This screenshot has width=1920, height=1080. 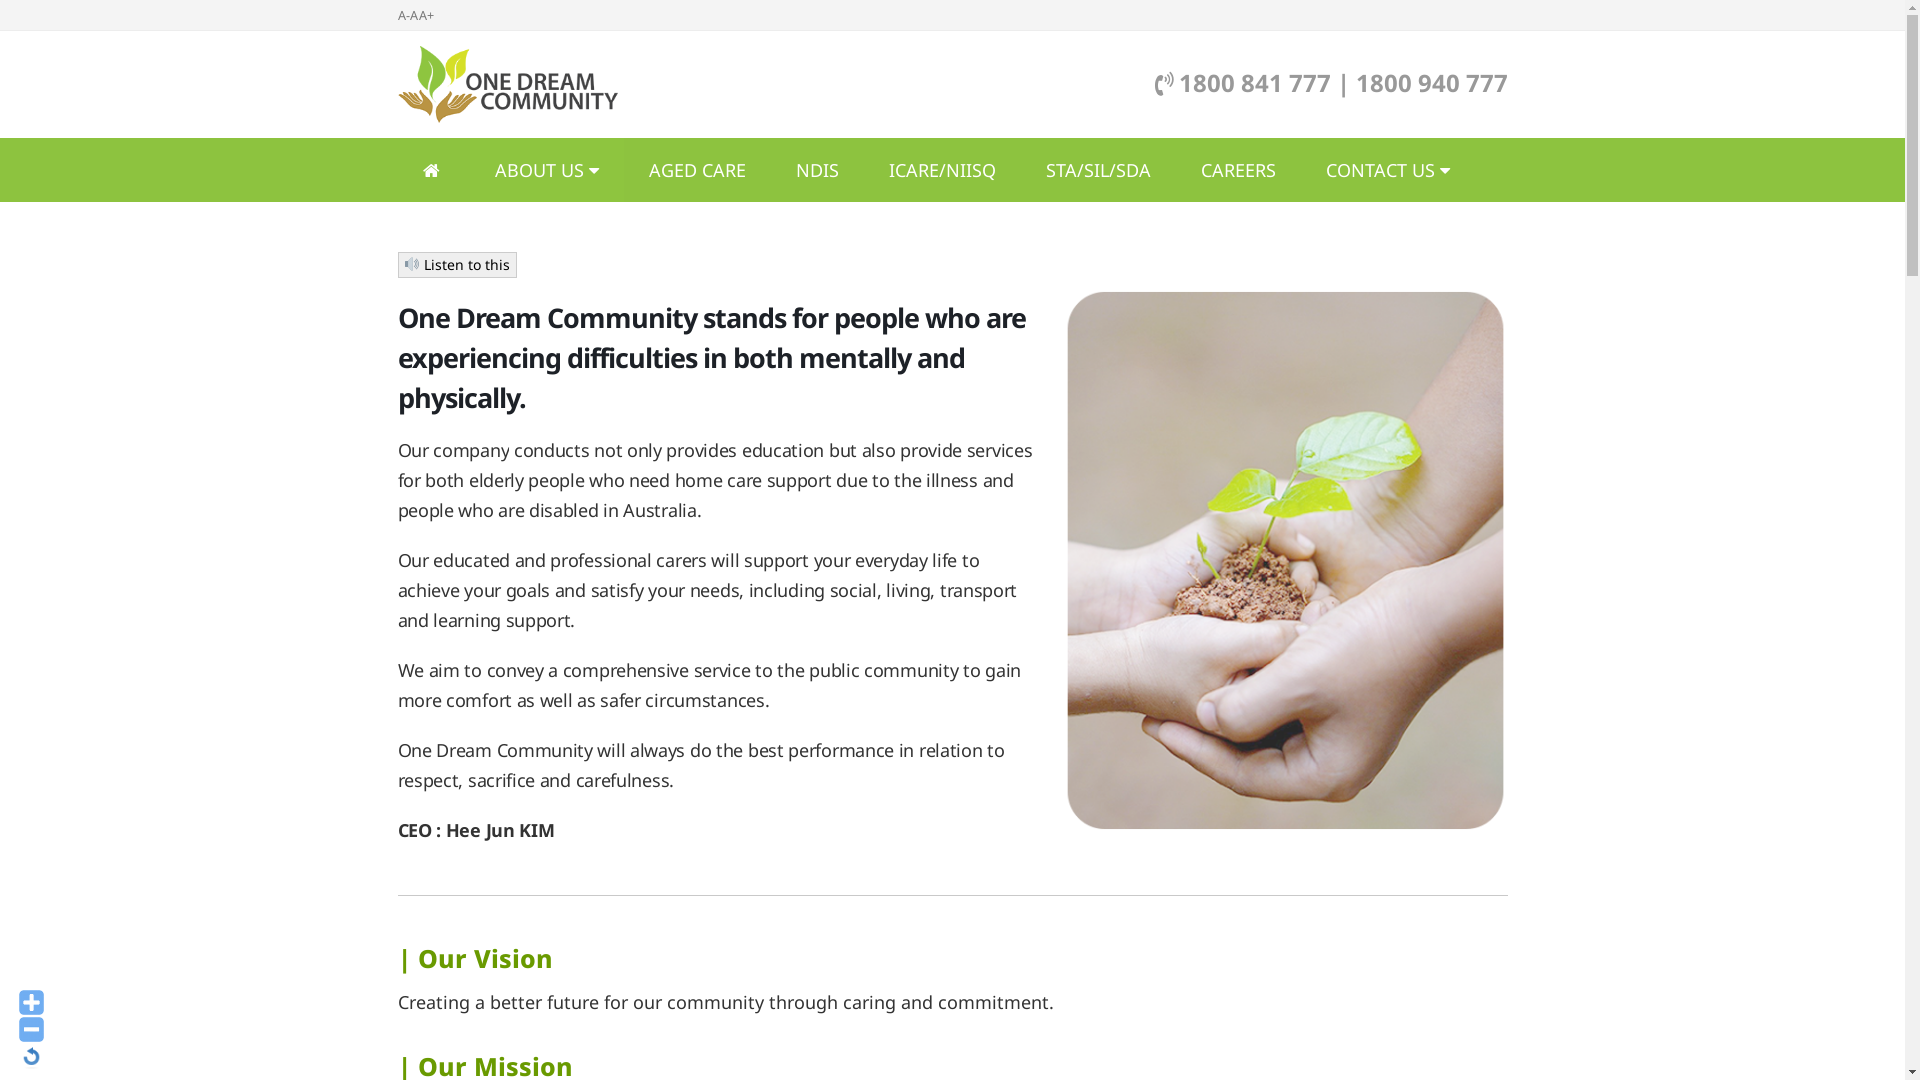 I want to click on ICARE/NIISQ, so click(x=942, y=170).